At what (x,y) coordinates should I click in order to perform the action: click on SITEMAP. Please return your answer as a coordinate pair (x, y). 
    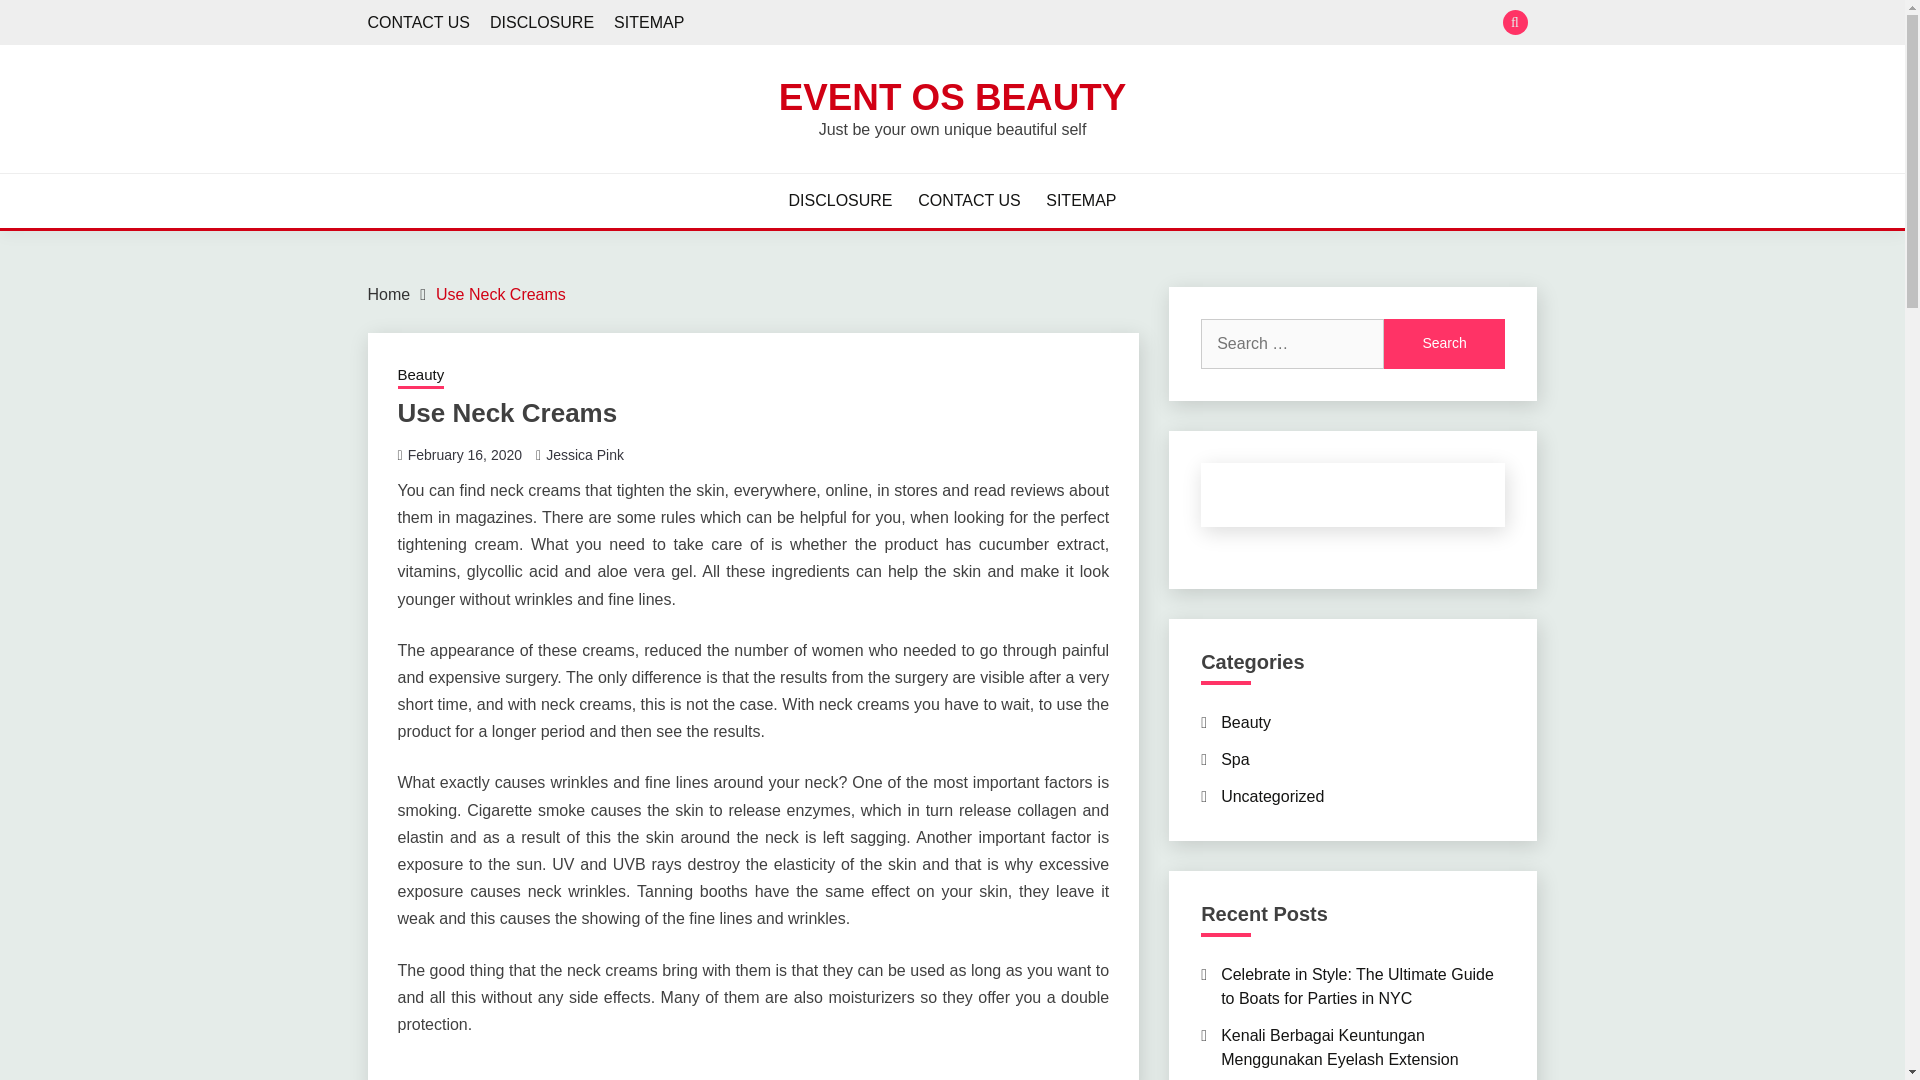
    Looking at the image, I should click on (648, 22).